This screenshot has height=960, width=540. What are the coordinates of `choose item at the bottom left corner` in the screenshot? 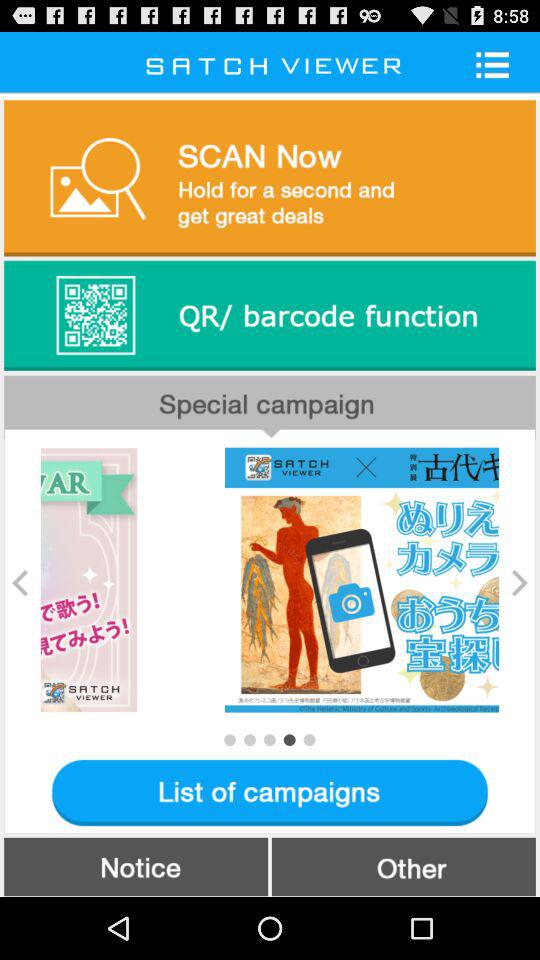 It's located at (136, 866).